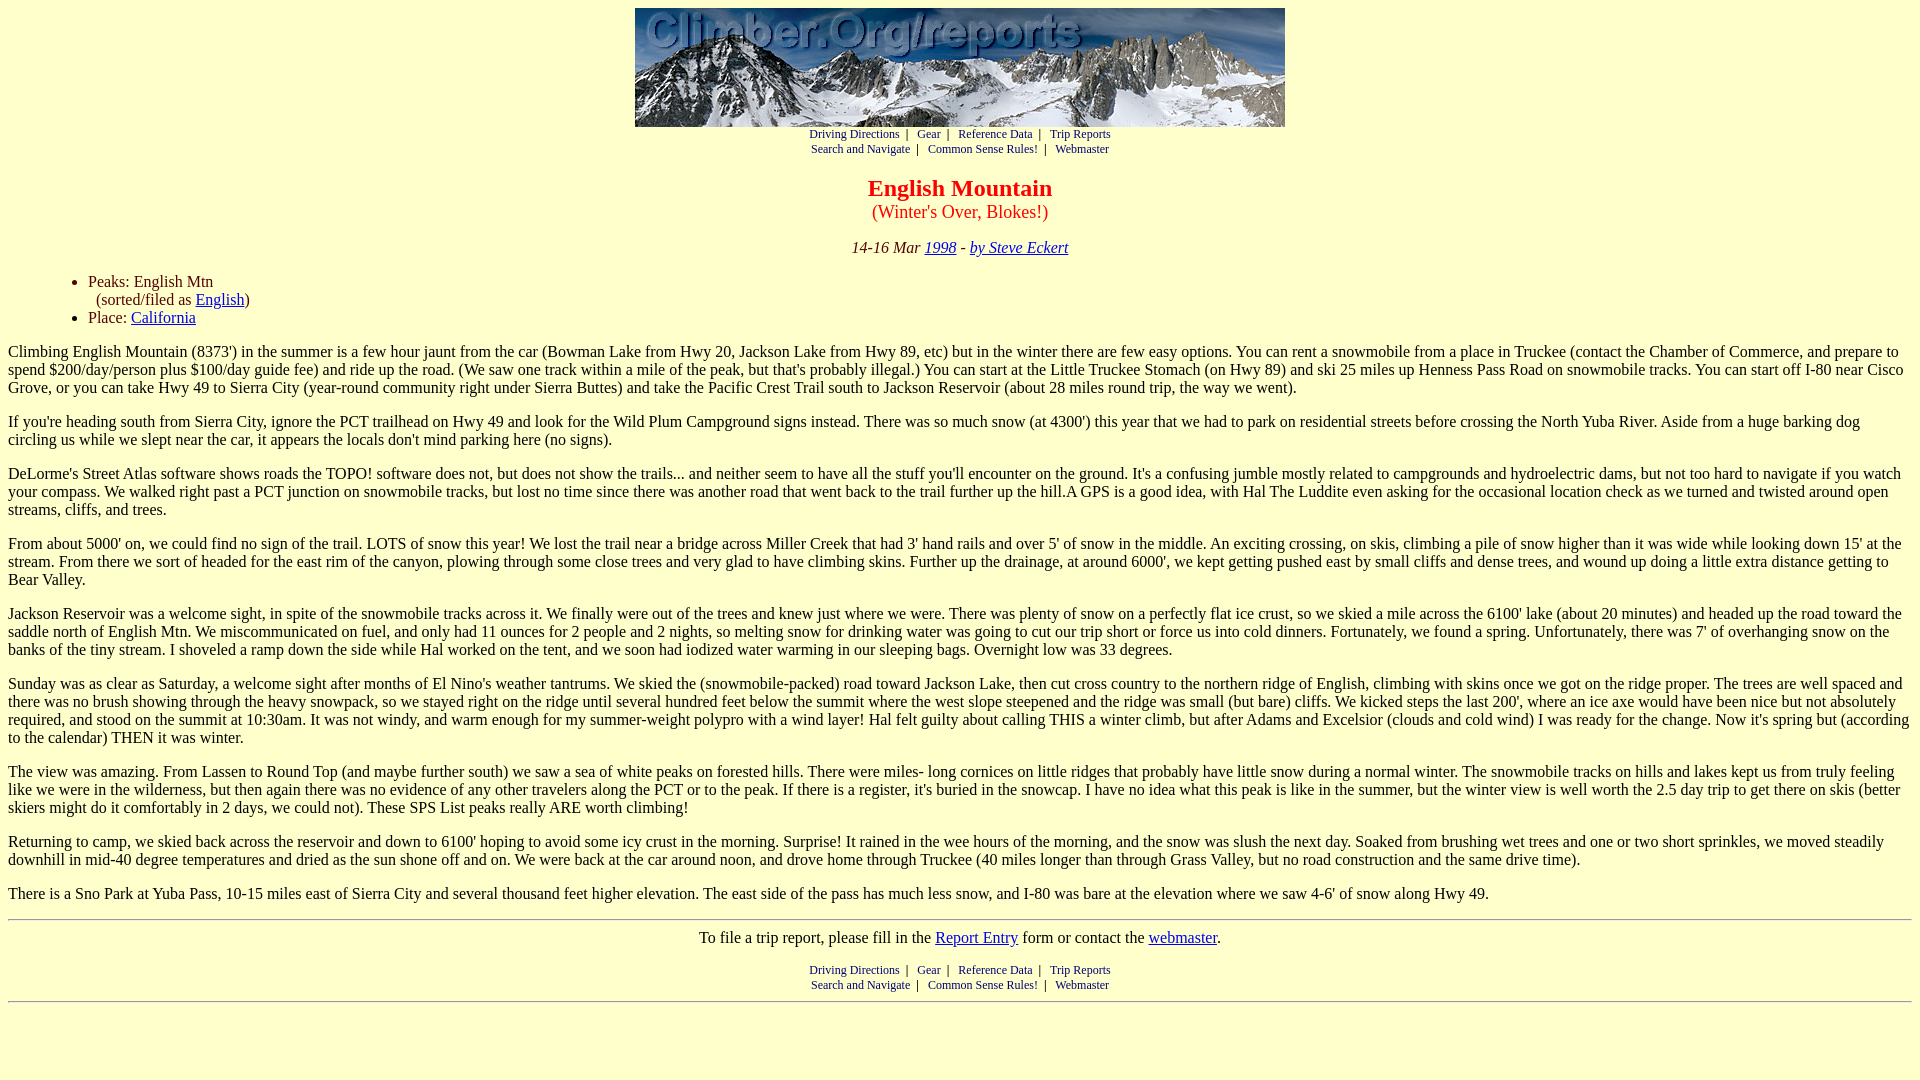  What do you see at coordinates (928, 970) in the screenshot?
I see `Gear` at bounding box center [928, 970].